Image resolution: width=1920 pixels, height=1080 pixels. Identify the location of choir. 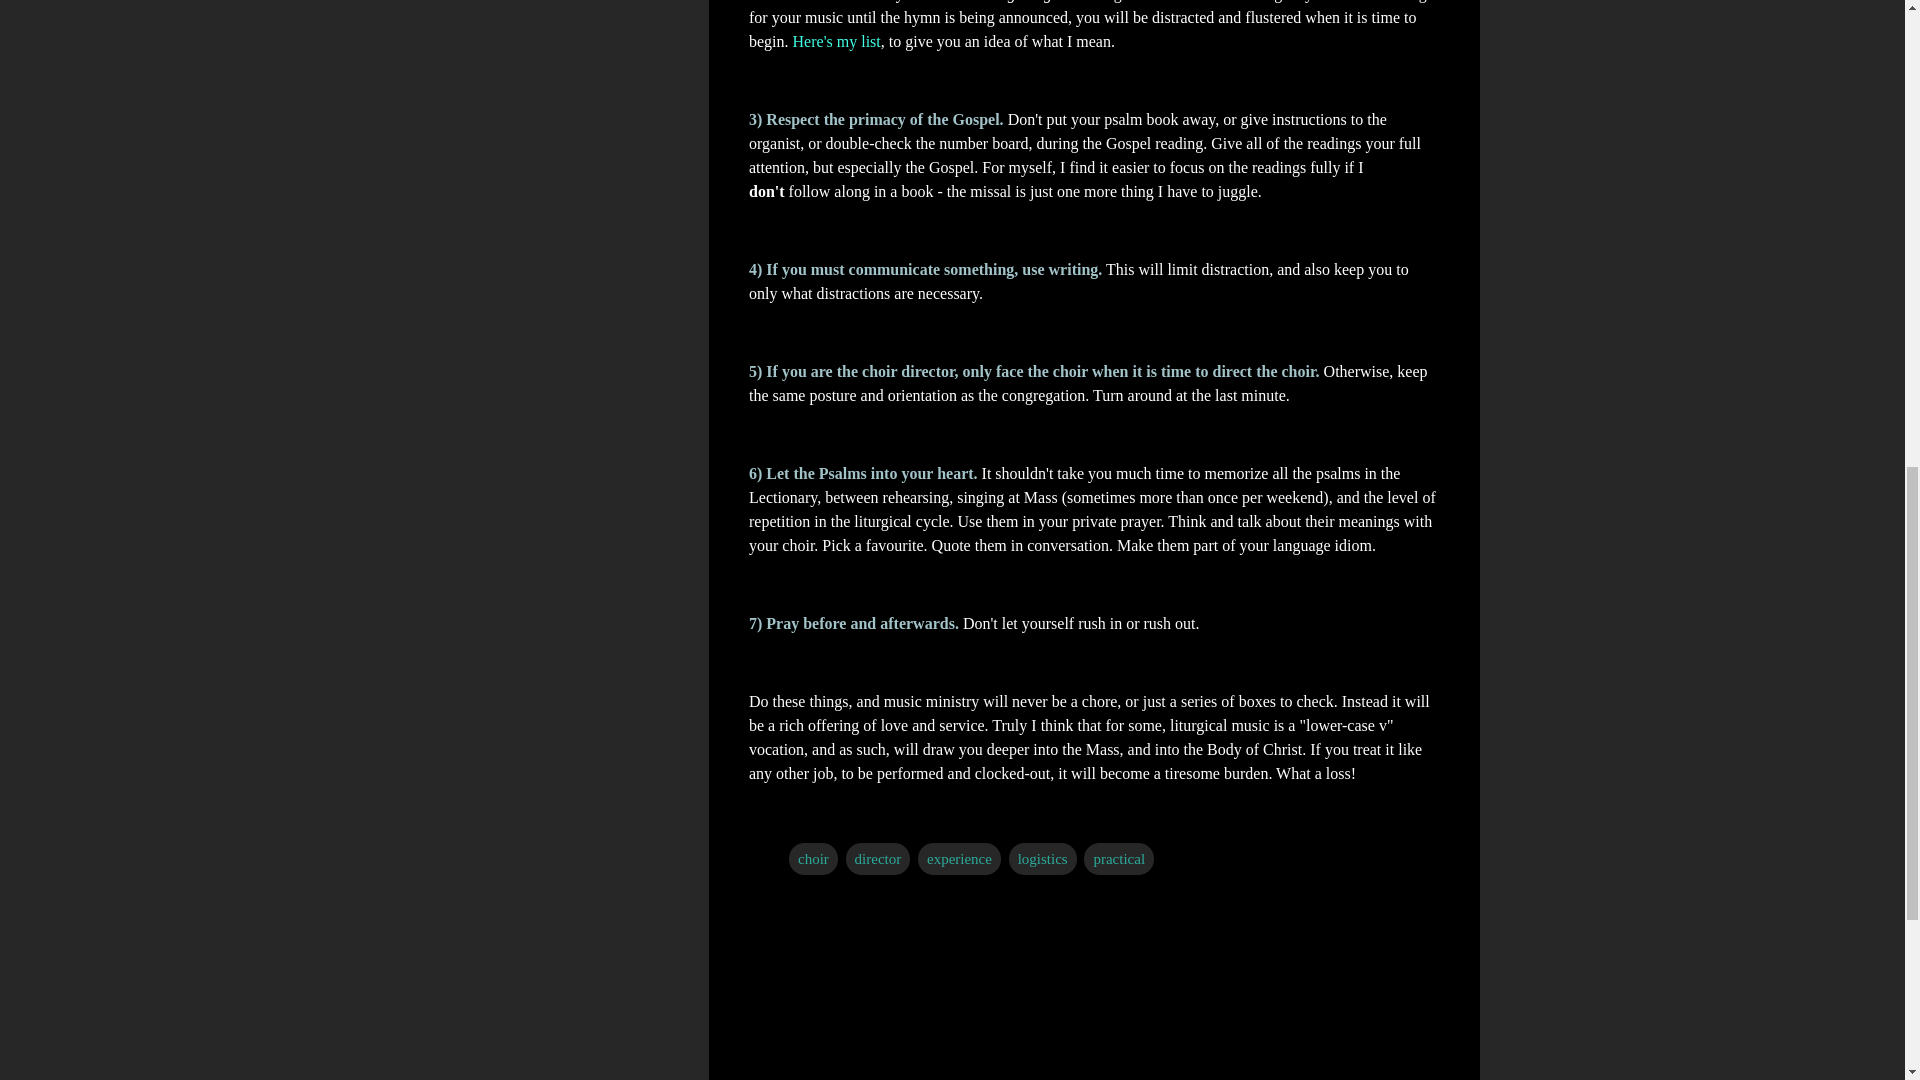
(813, 858).